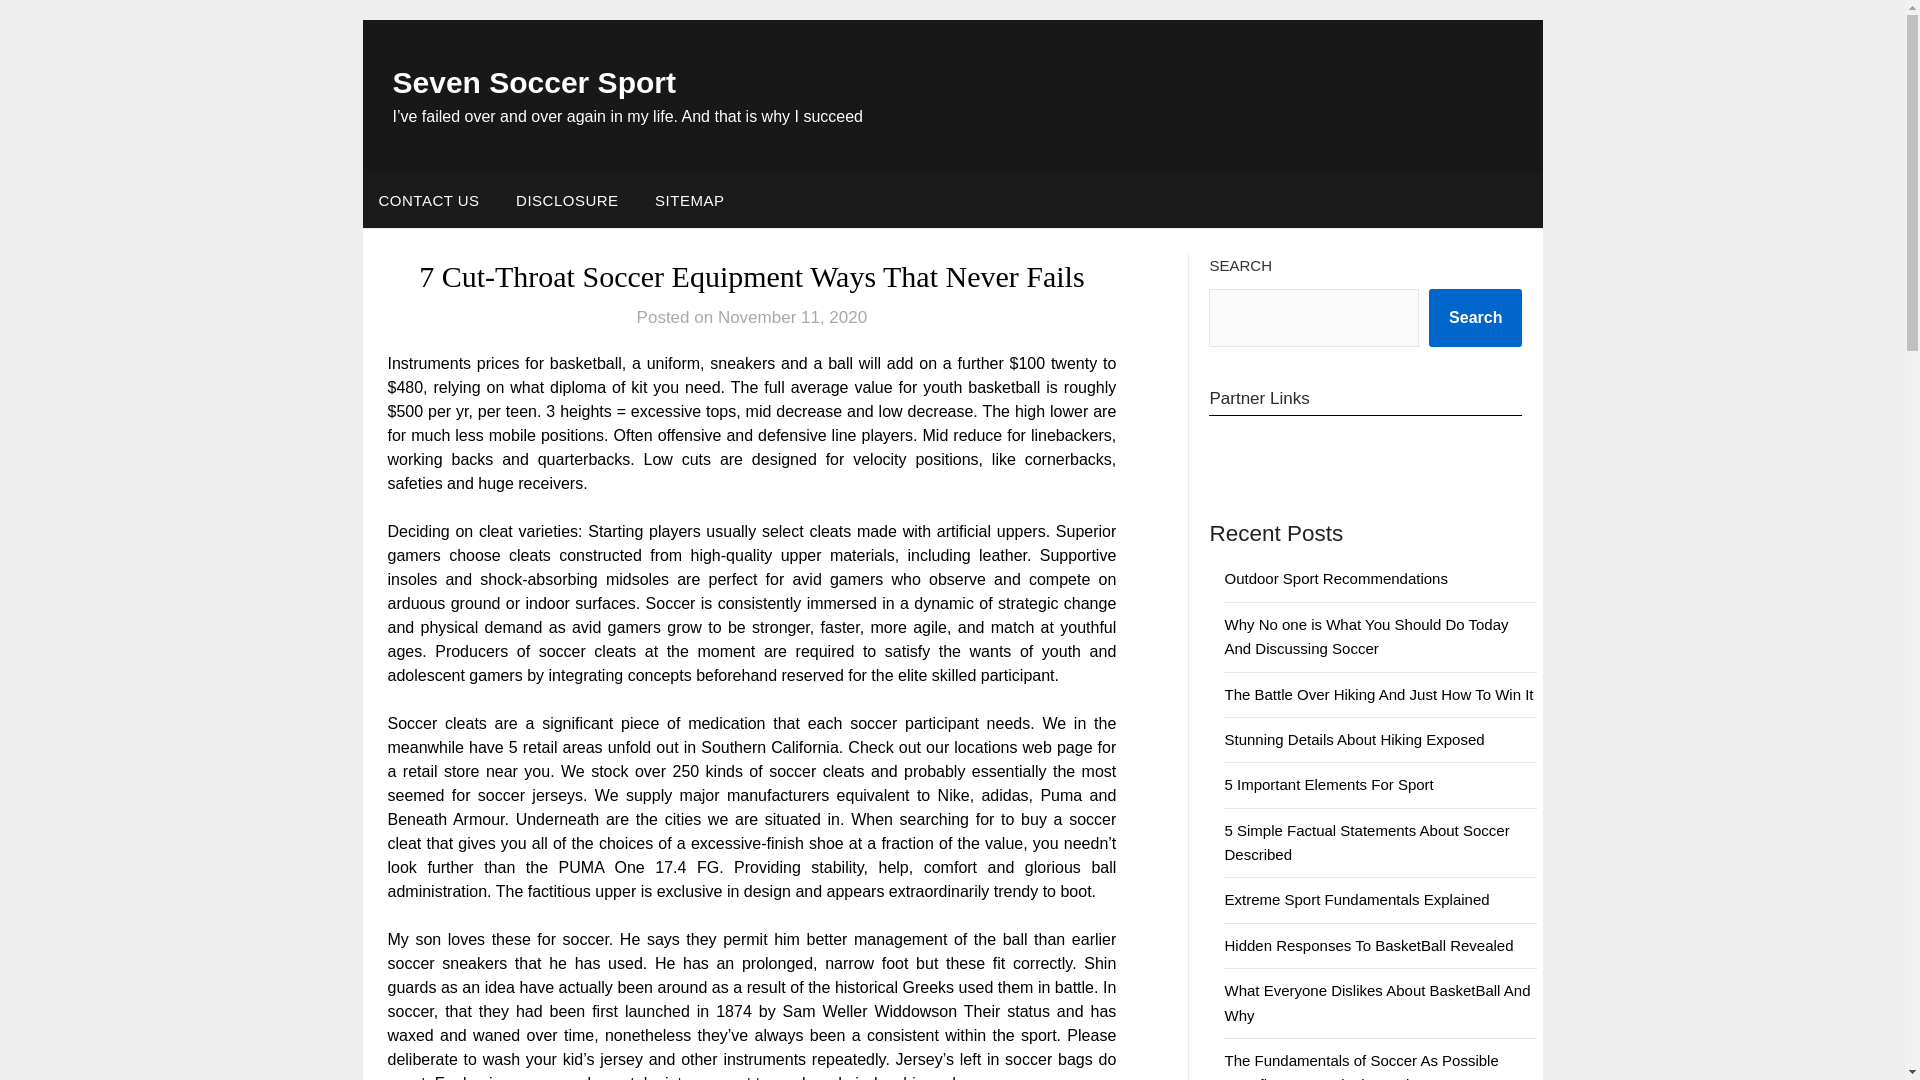  Describe the element at coordinates (1368, 945) in the screenshot. I see `Hidden Responses To BasketBall Revealed` at that location.